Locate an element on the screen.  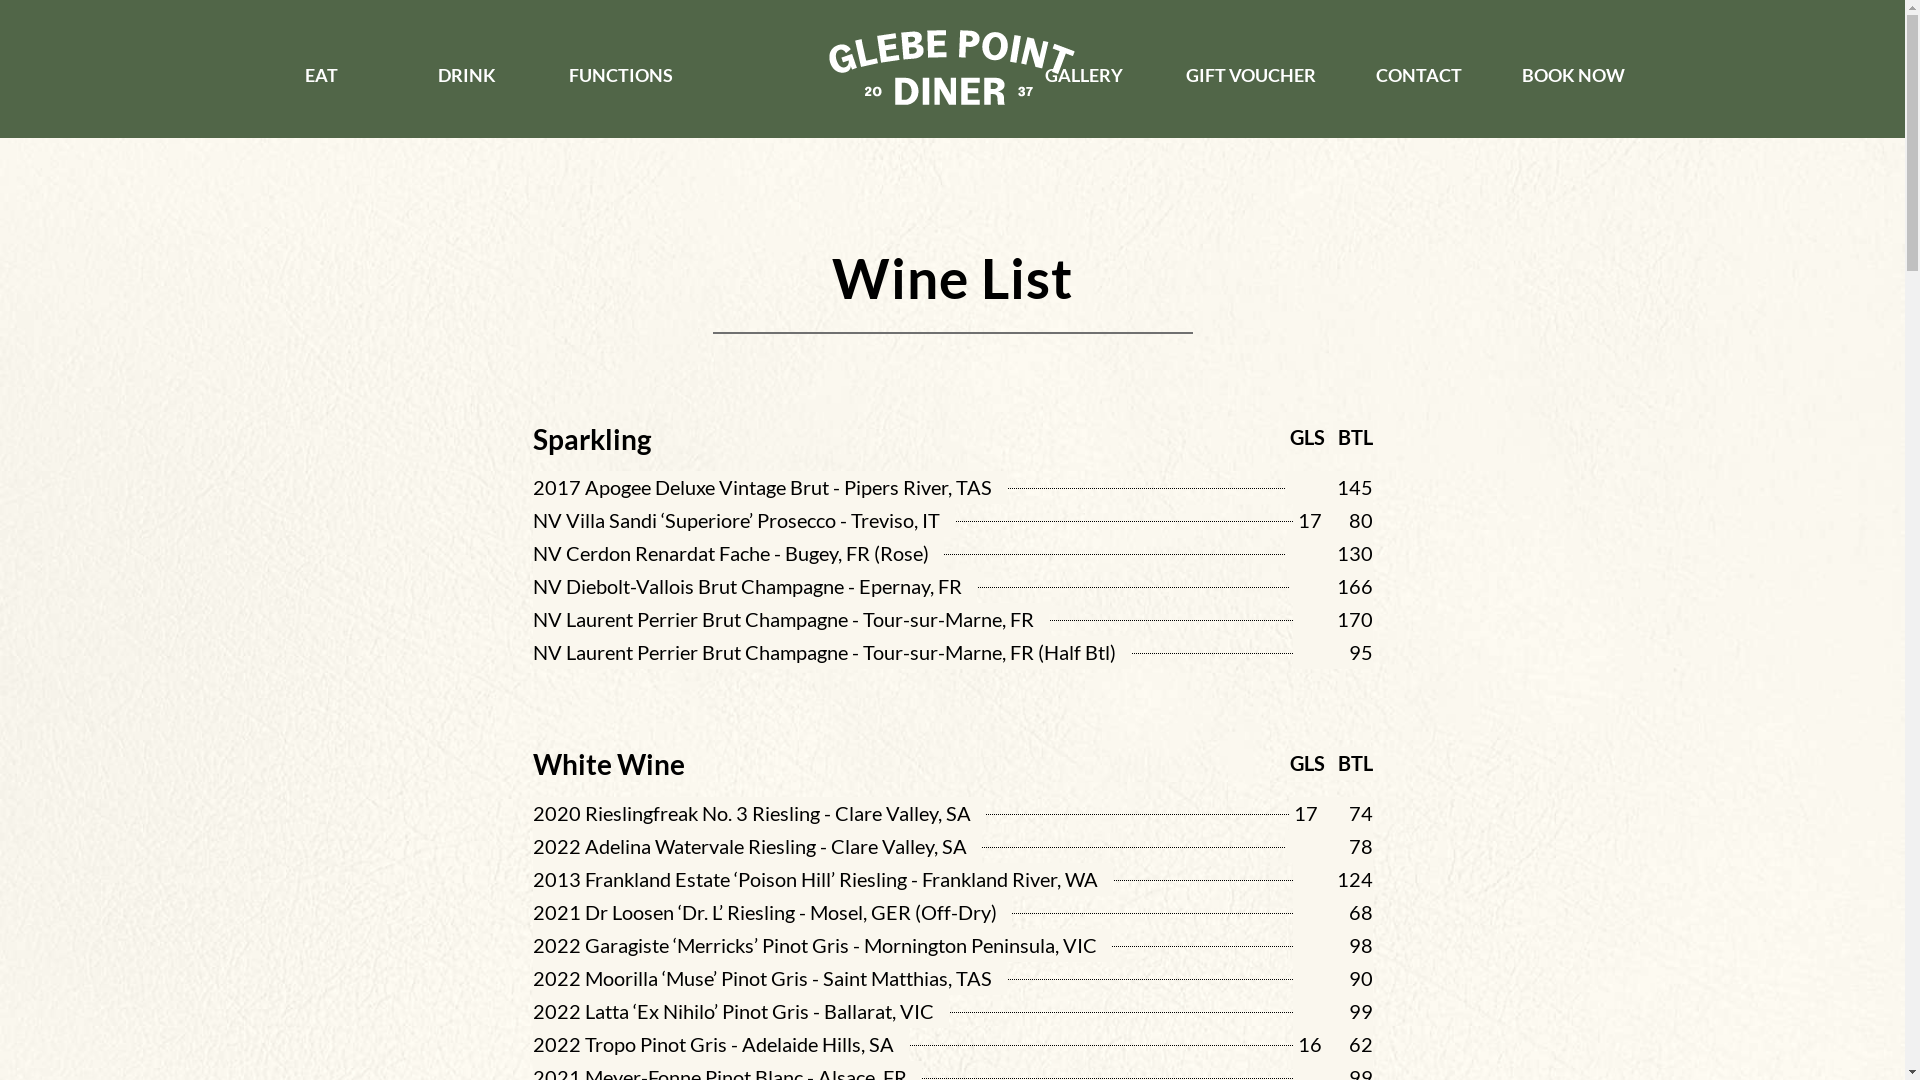
GIFT VOUCHER is located at coordinates (1251, 75).